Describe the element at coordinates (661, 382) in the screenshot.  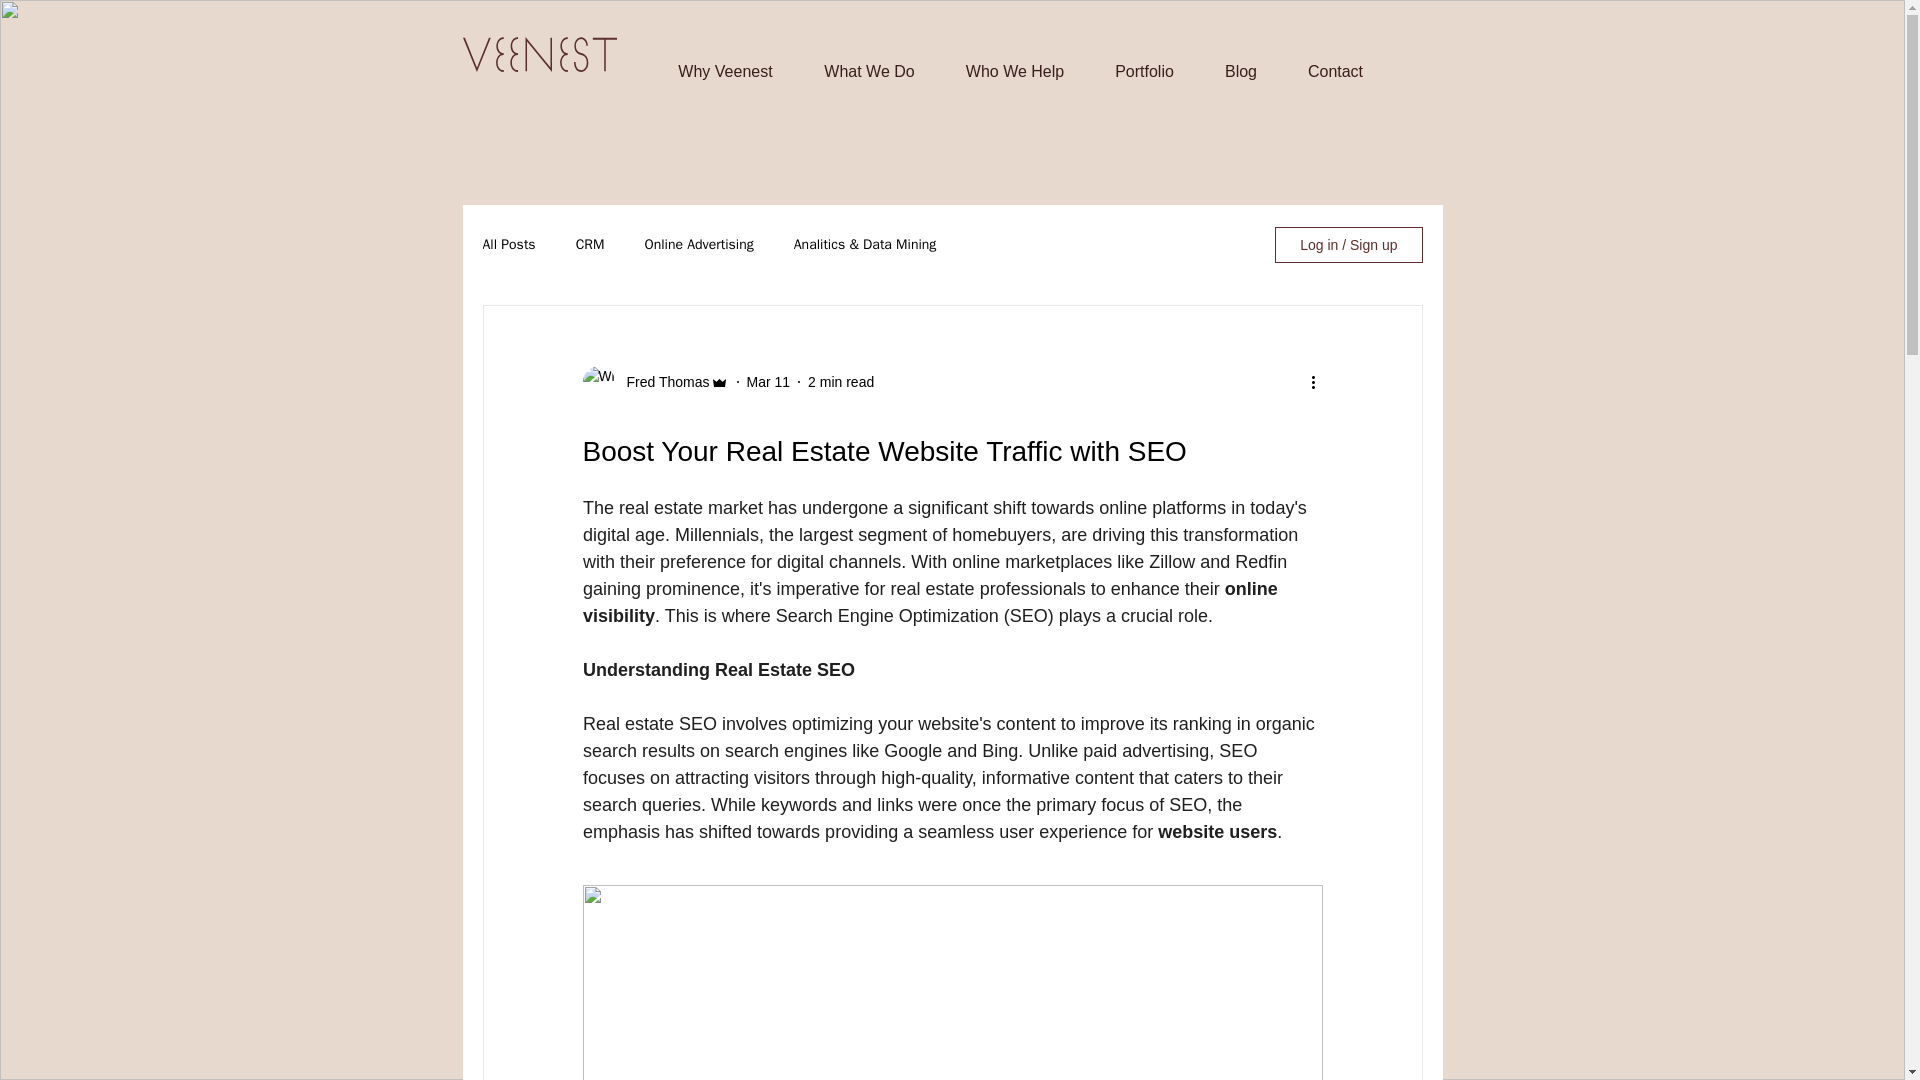
I see `Fred Thomas` at that location.